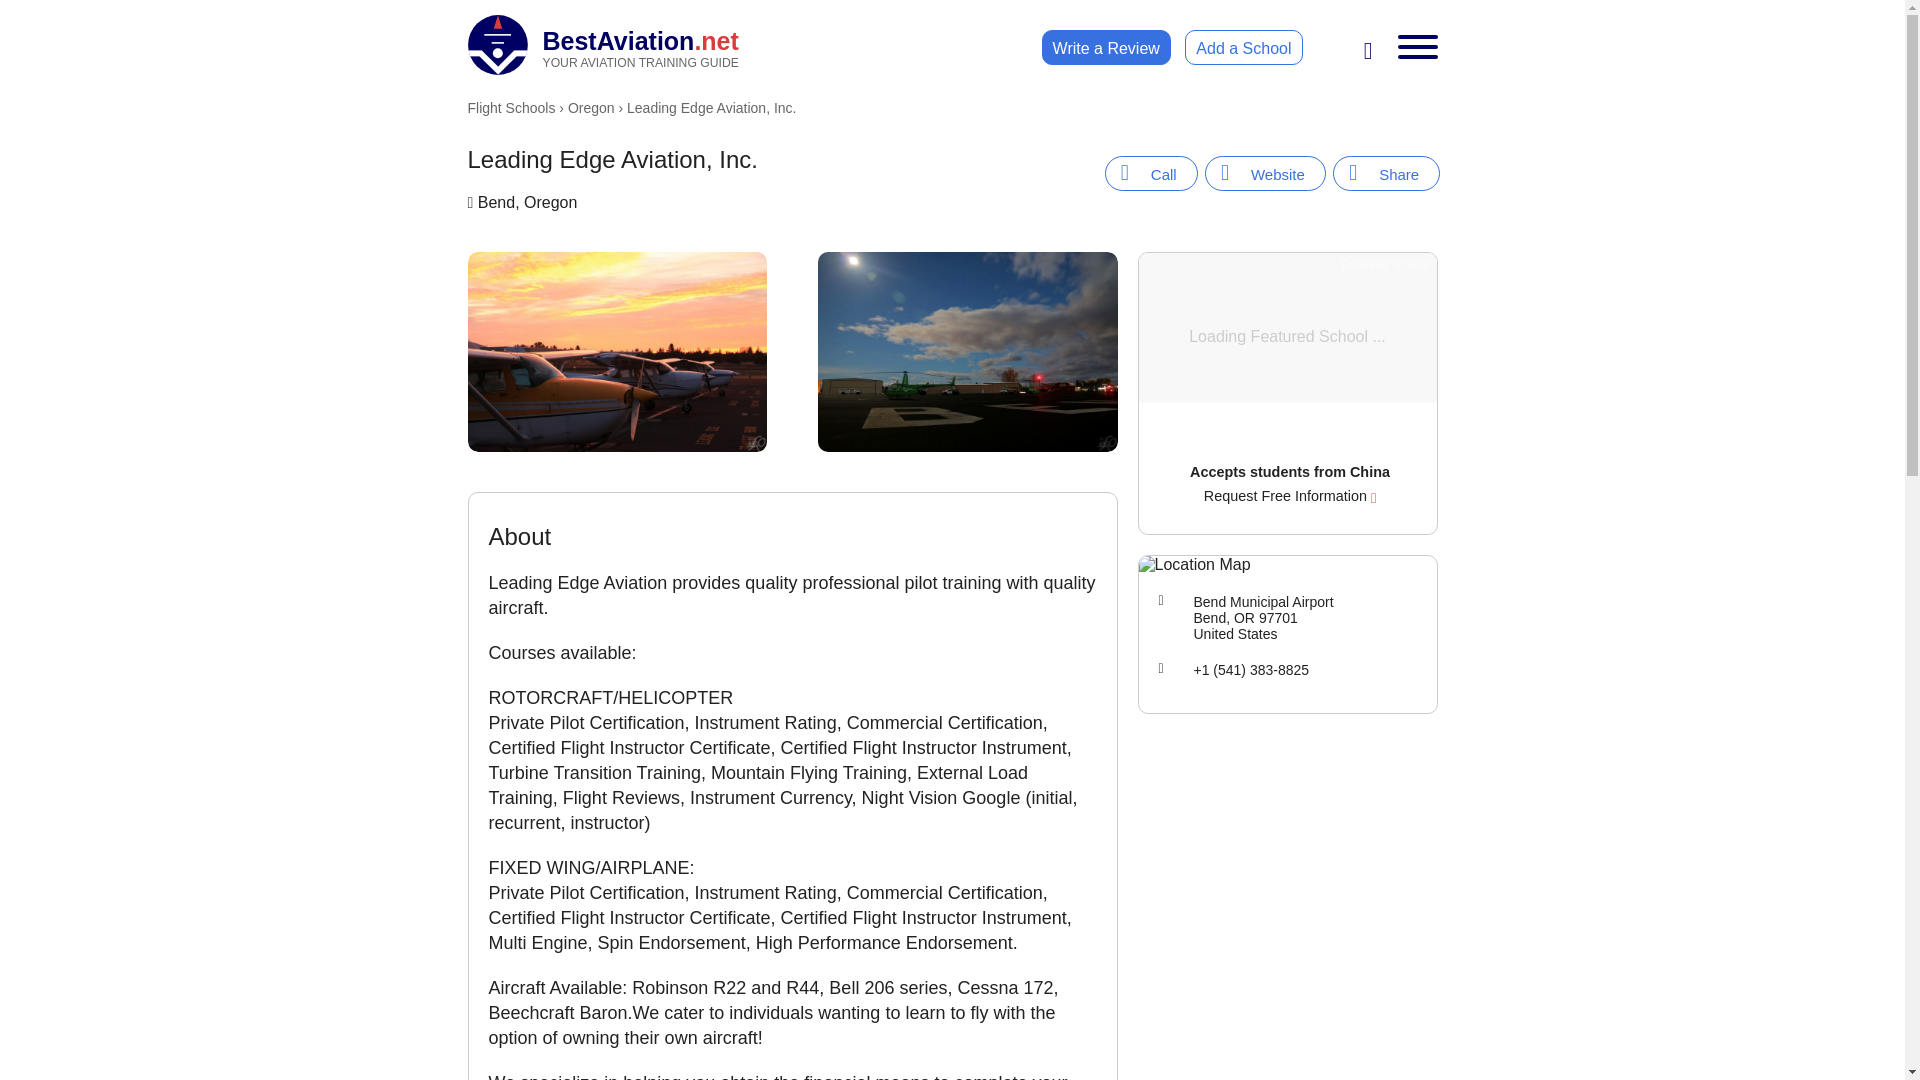 The image size is (1920, 1080). What do you see at coordinates (604, 43) in the screenshot?
I see `Write a Review` at bounding box center [604, 43].